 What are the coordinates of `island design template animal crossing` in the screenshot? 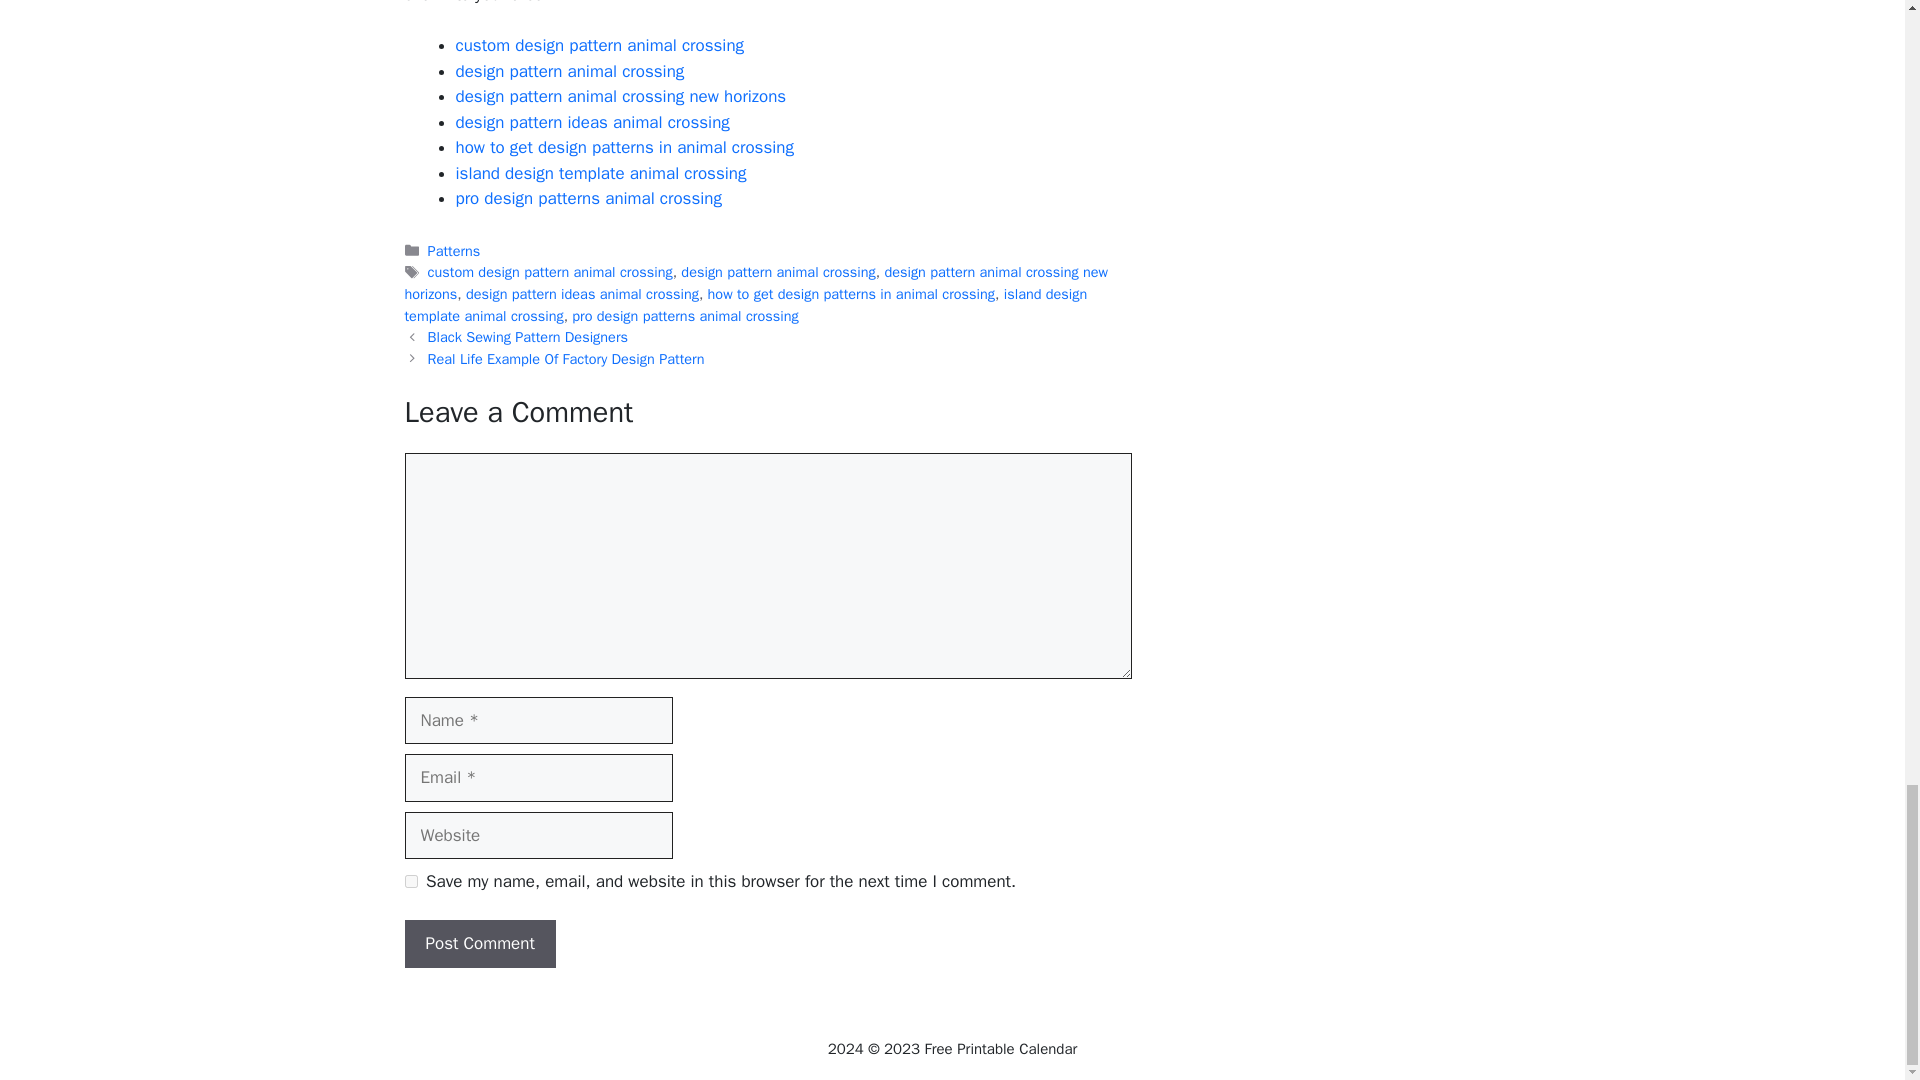 It's located at (744, 305).